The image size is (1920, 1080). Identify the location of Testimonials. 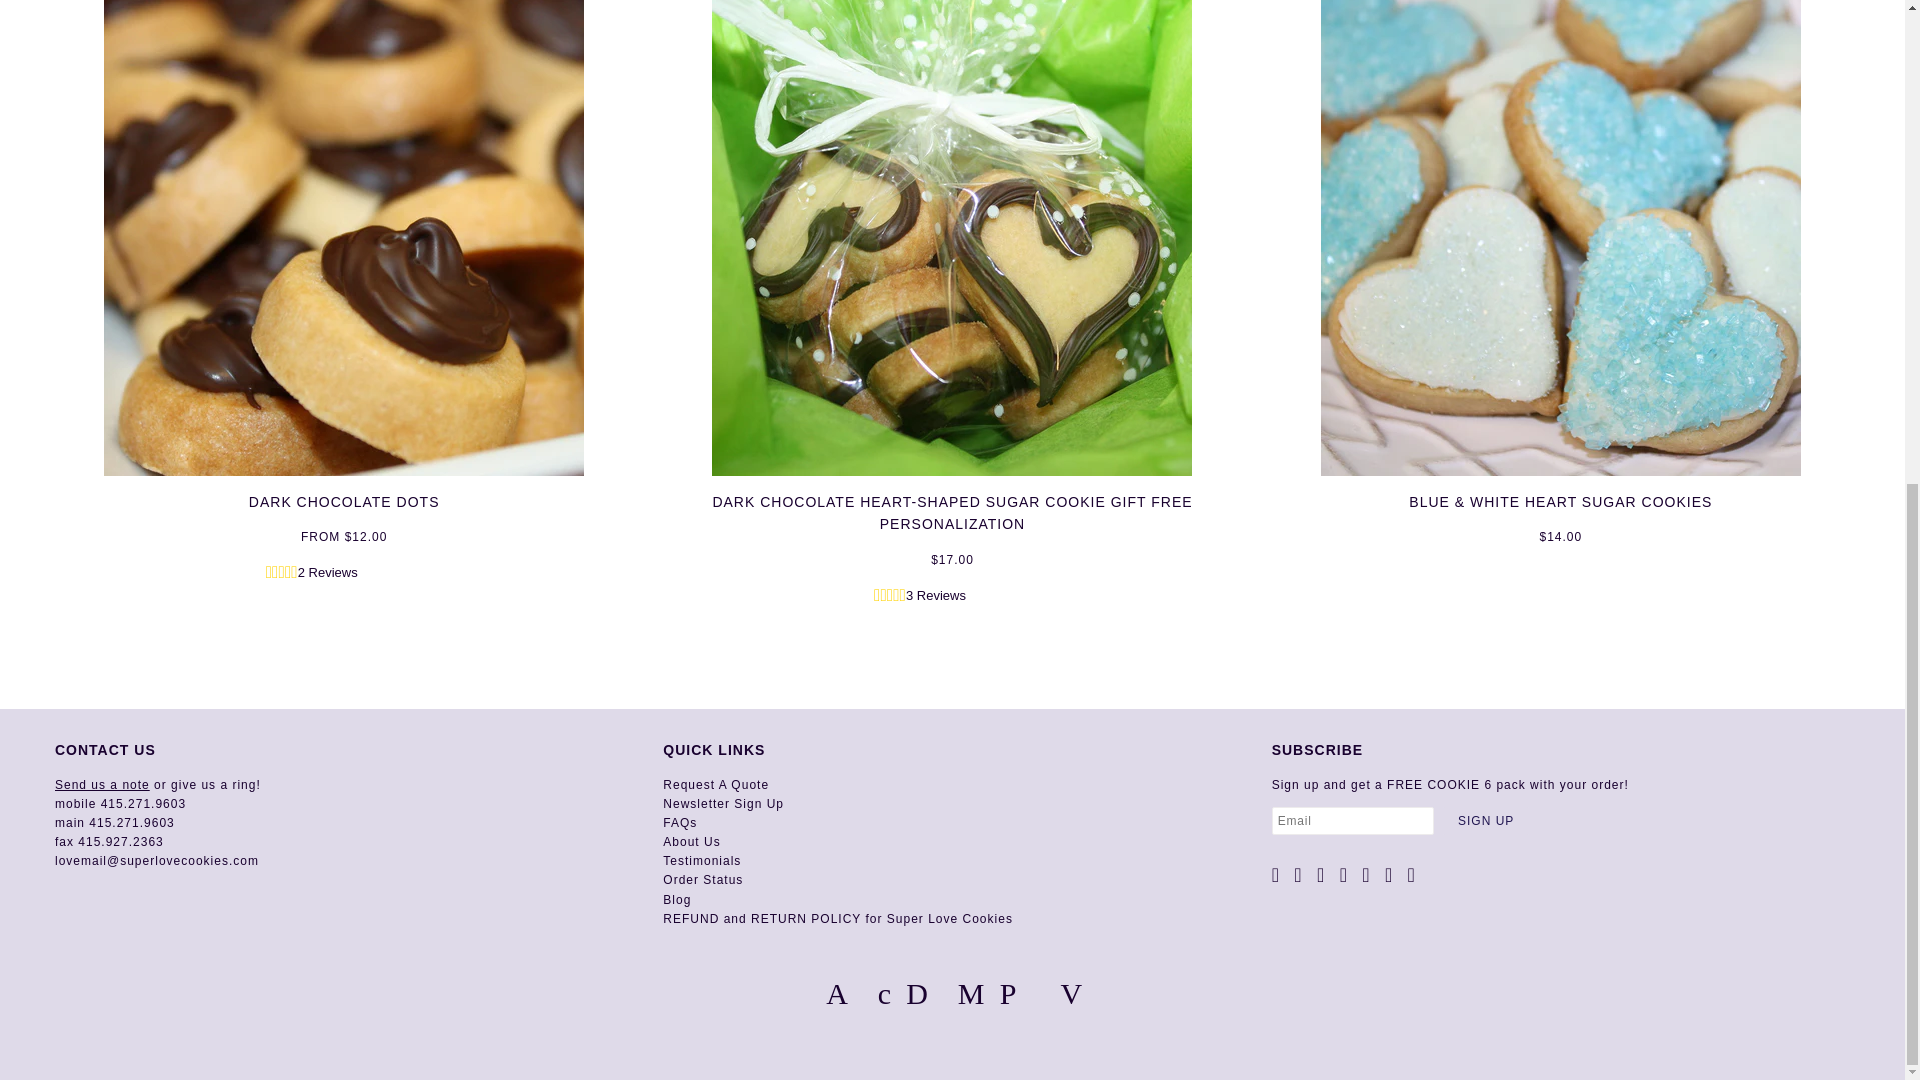
(702, 861).